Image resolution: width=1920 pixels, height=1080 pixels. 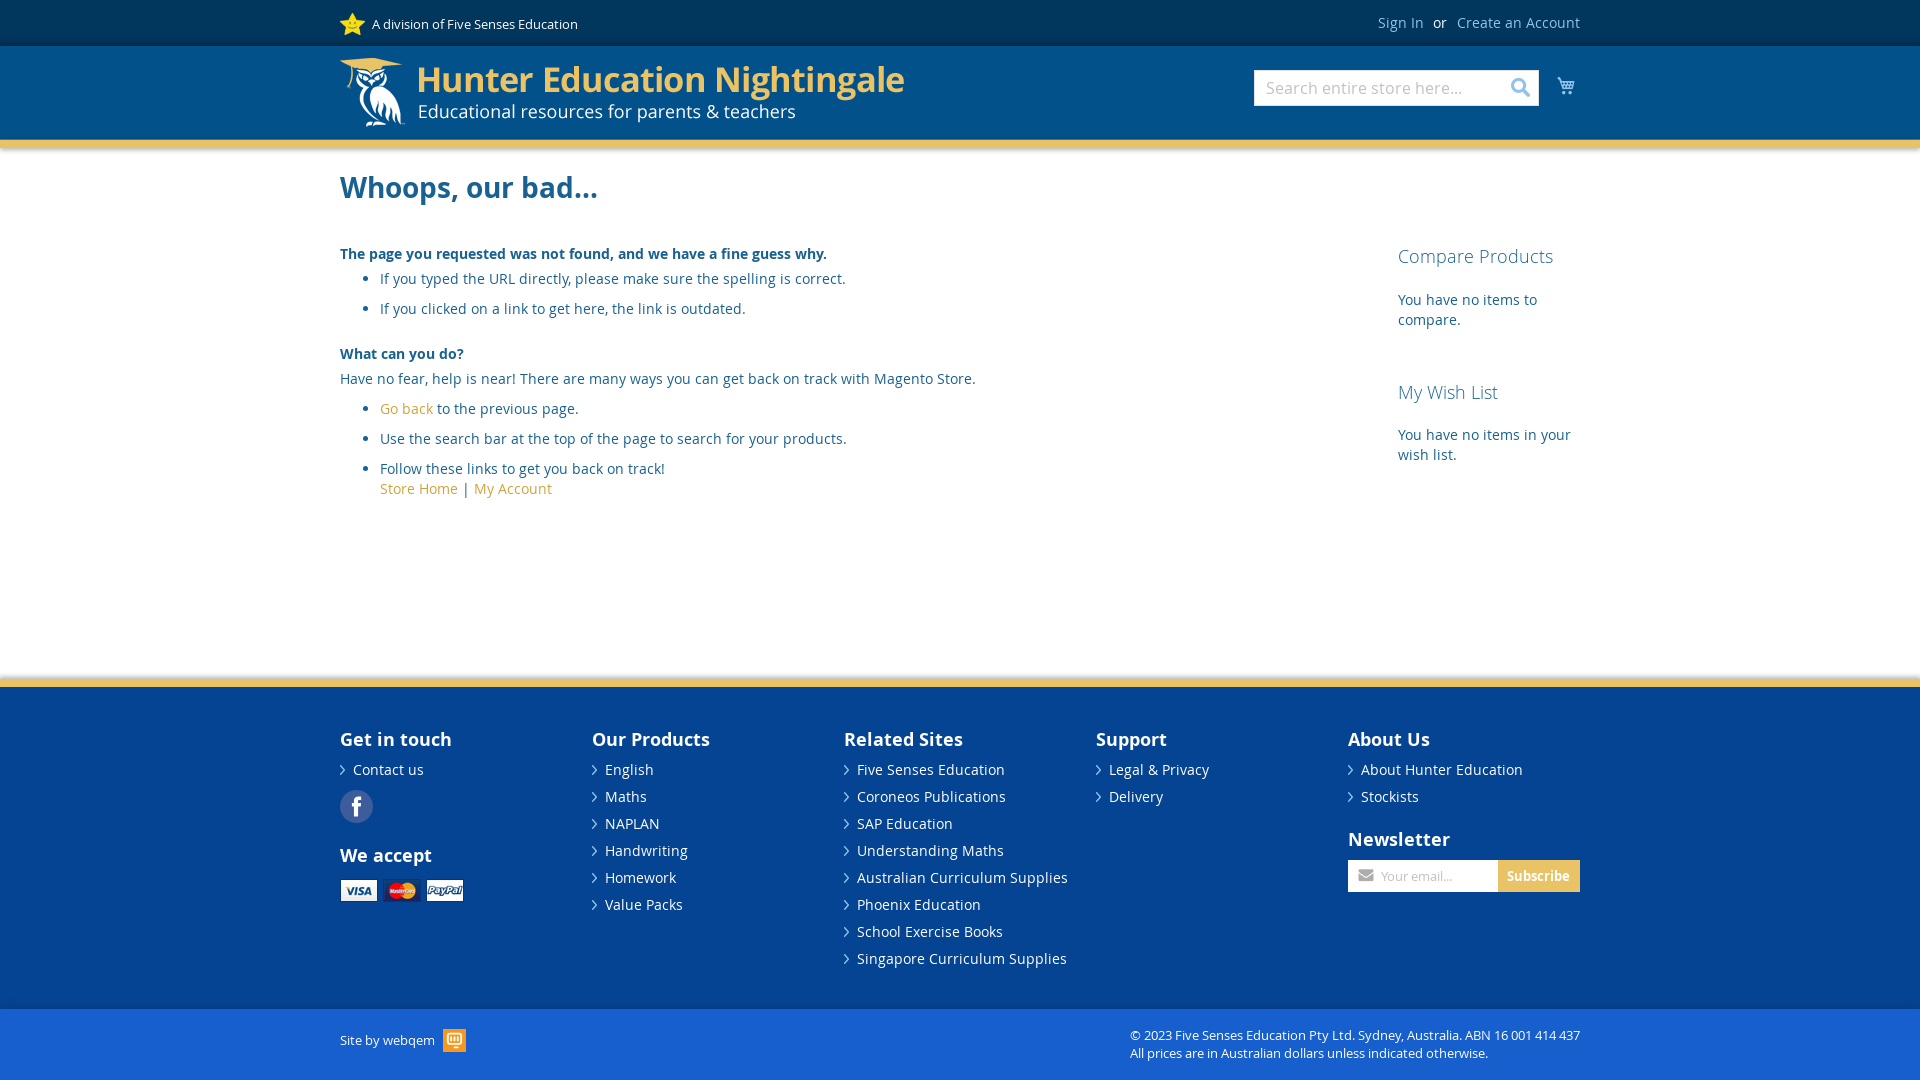 What do you see at coordinates (931, 770) in the screenshot?
I see `Five Senses Education` at bounding box center [931, 770].